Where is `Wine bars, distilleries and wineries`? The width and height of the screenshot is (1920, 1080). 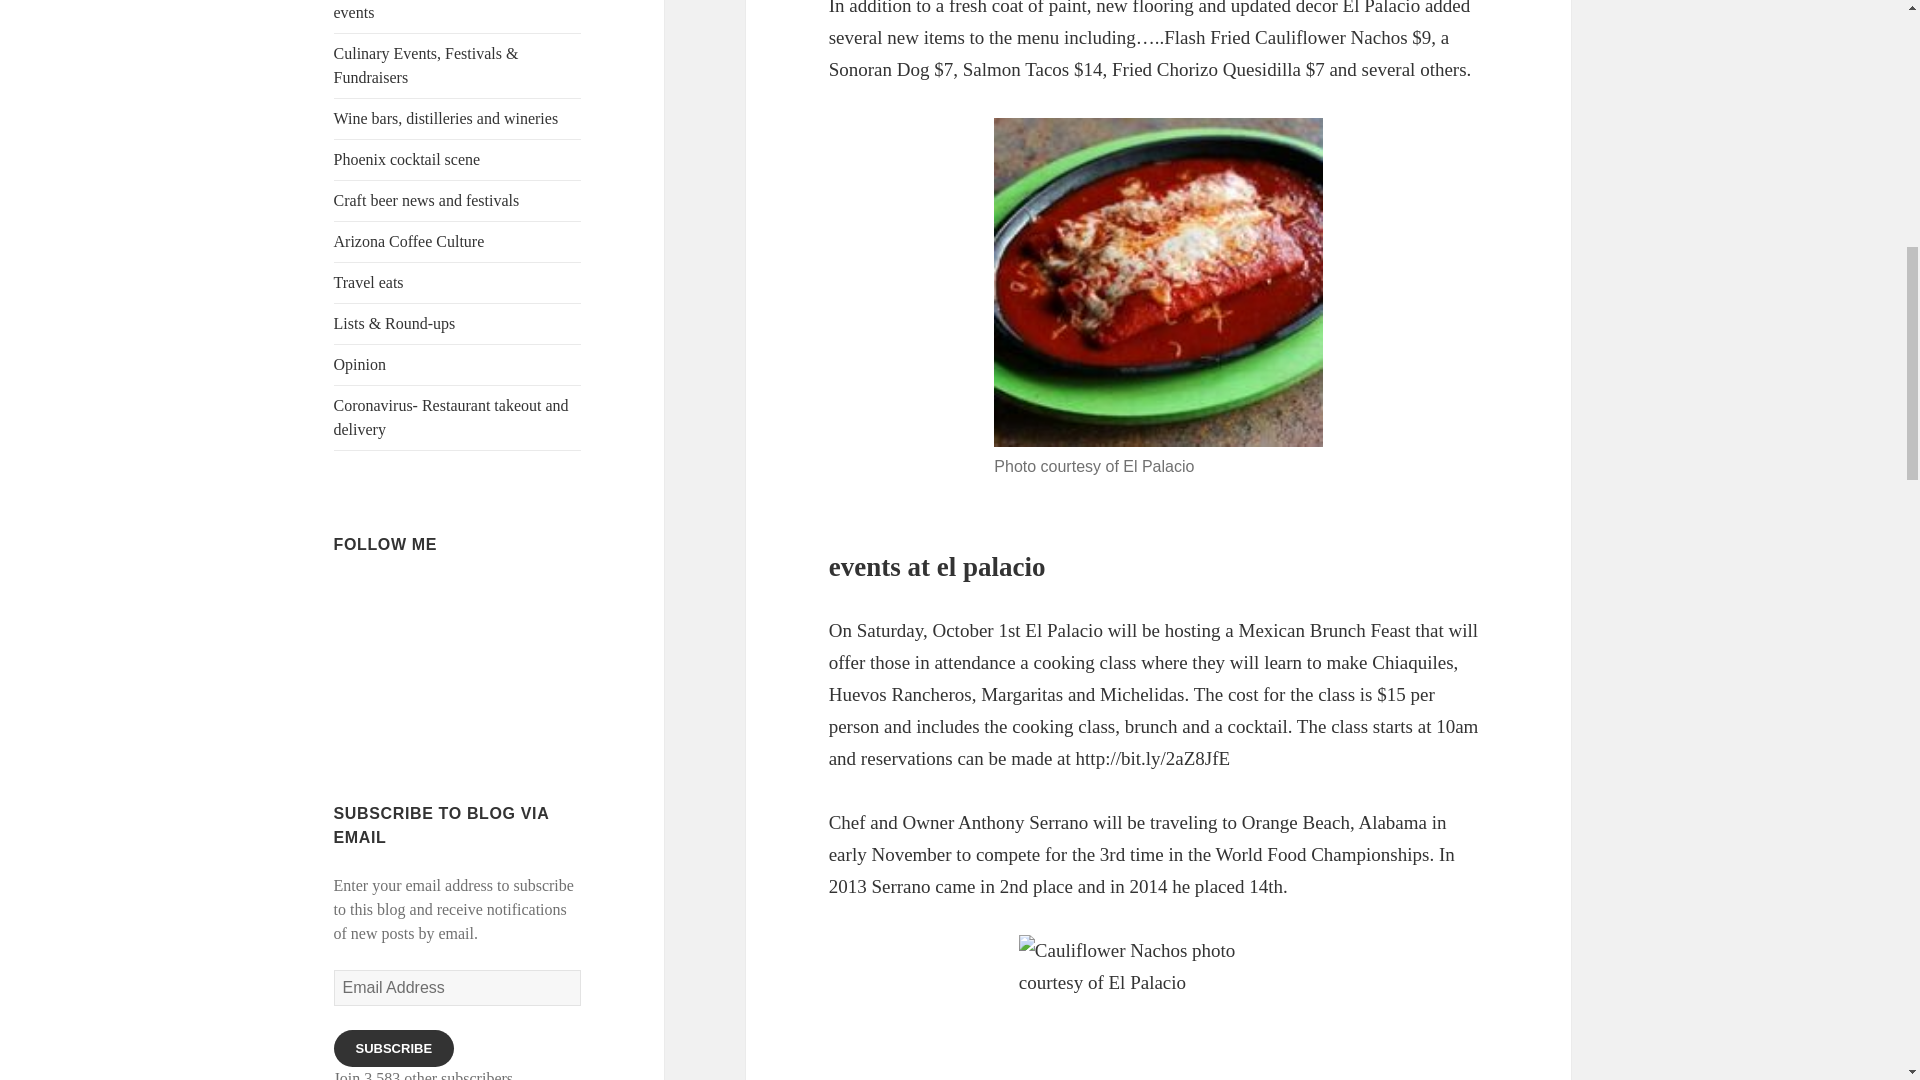 Wine bars, distilleries and wineries is located at coordinates (458, 119).